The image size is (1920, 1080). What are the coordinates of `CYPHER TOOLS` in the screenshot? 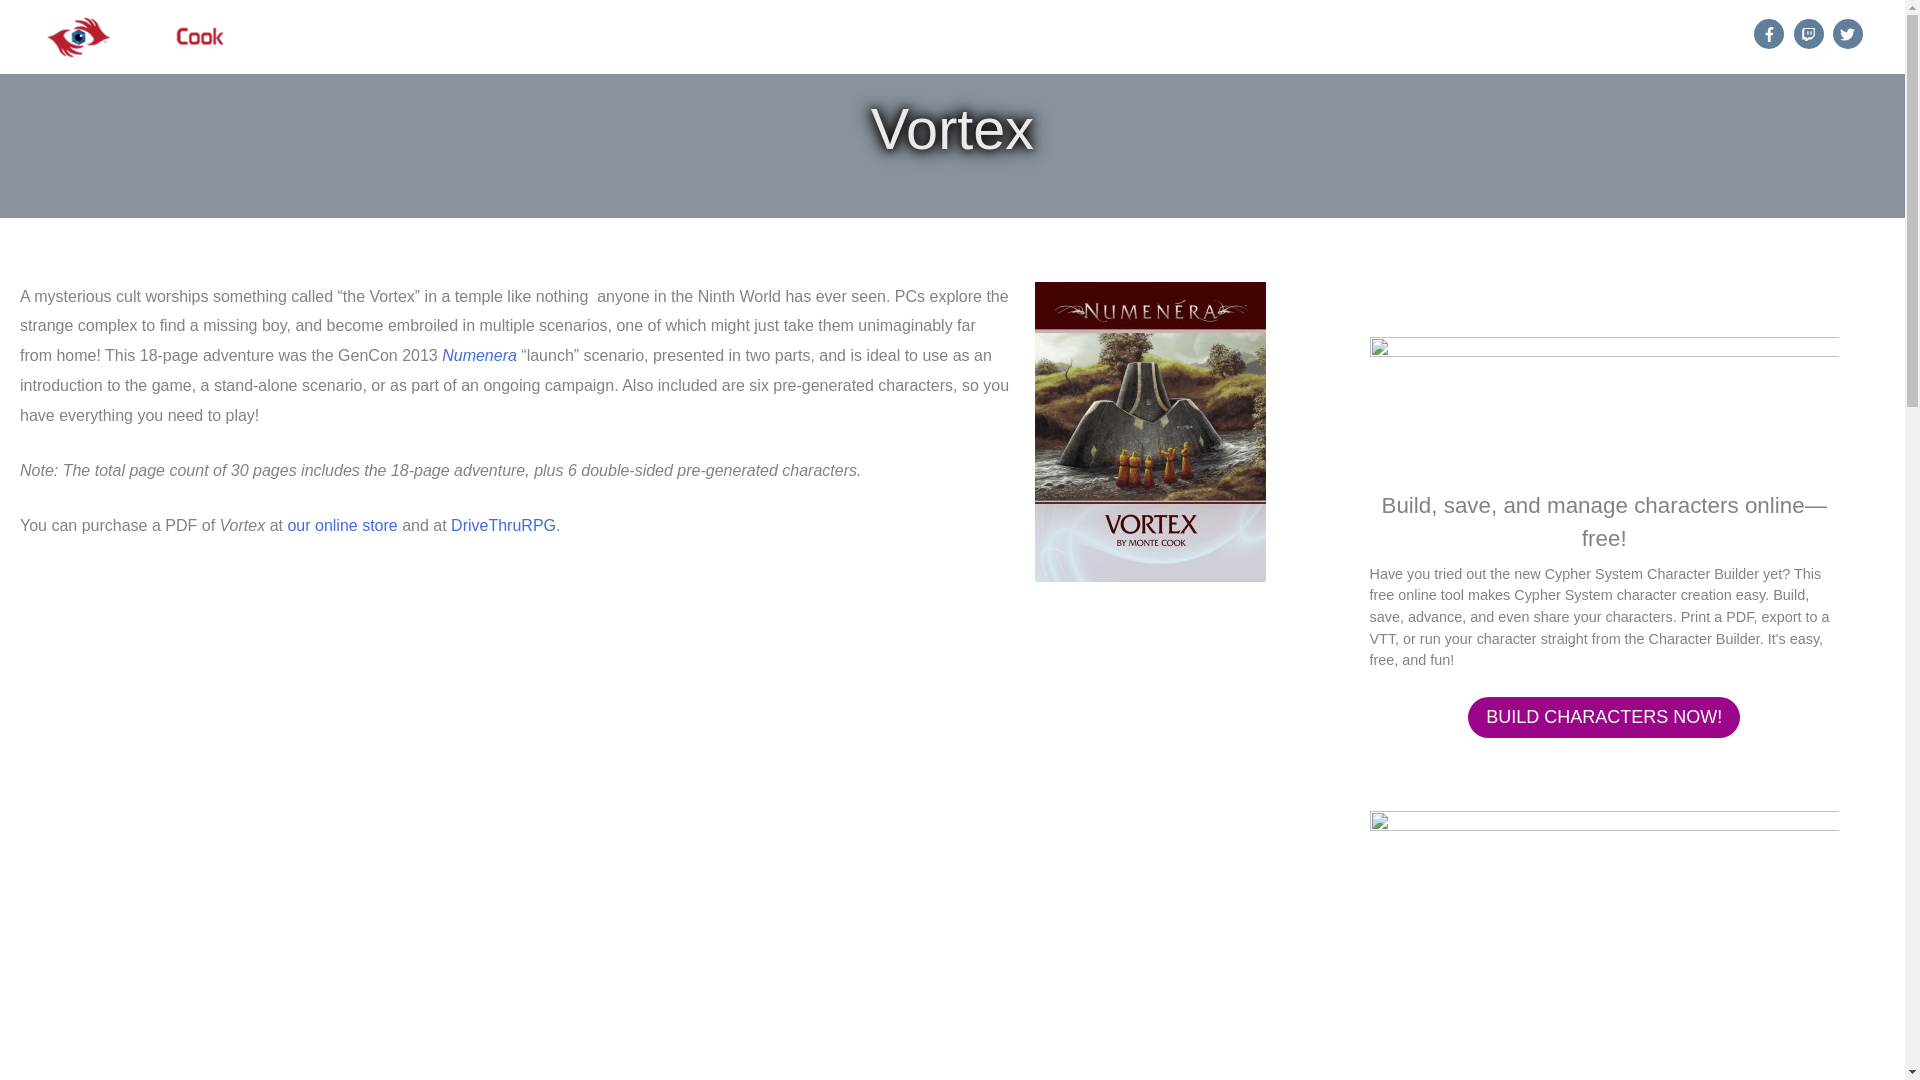 It's located at (1263, 37).